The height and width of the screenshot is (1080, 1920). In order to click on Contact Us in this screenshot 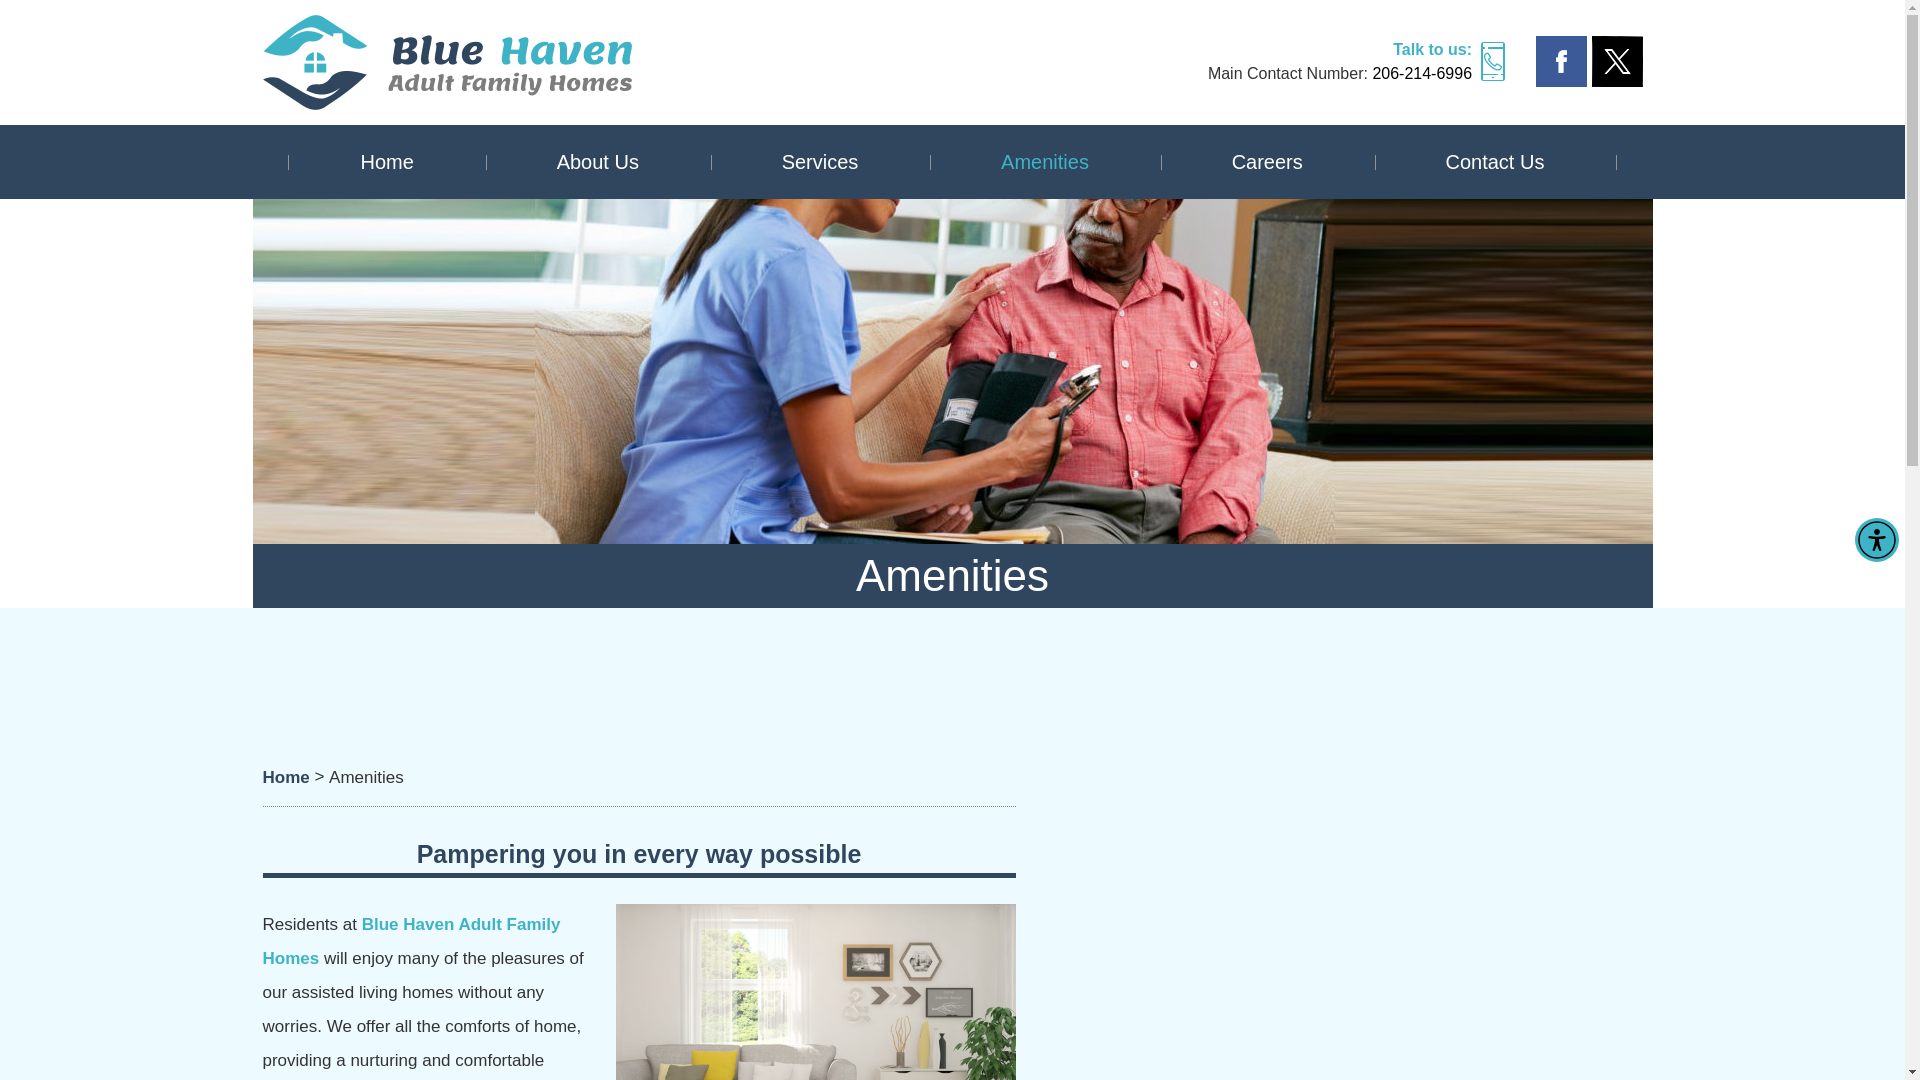, I will do `click(1494, 162)`.